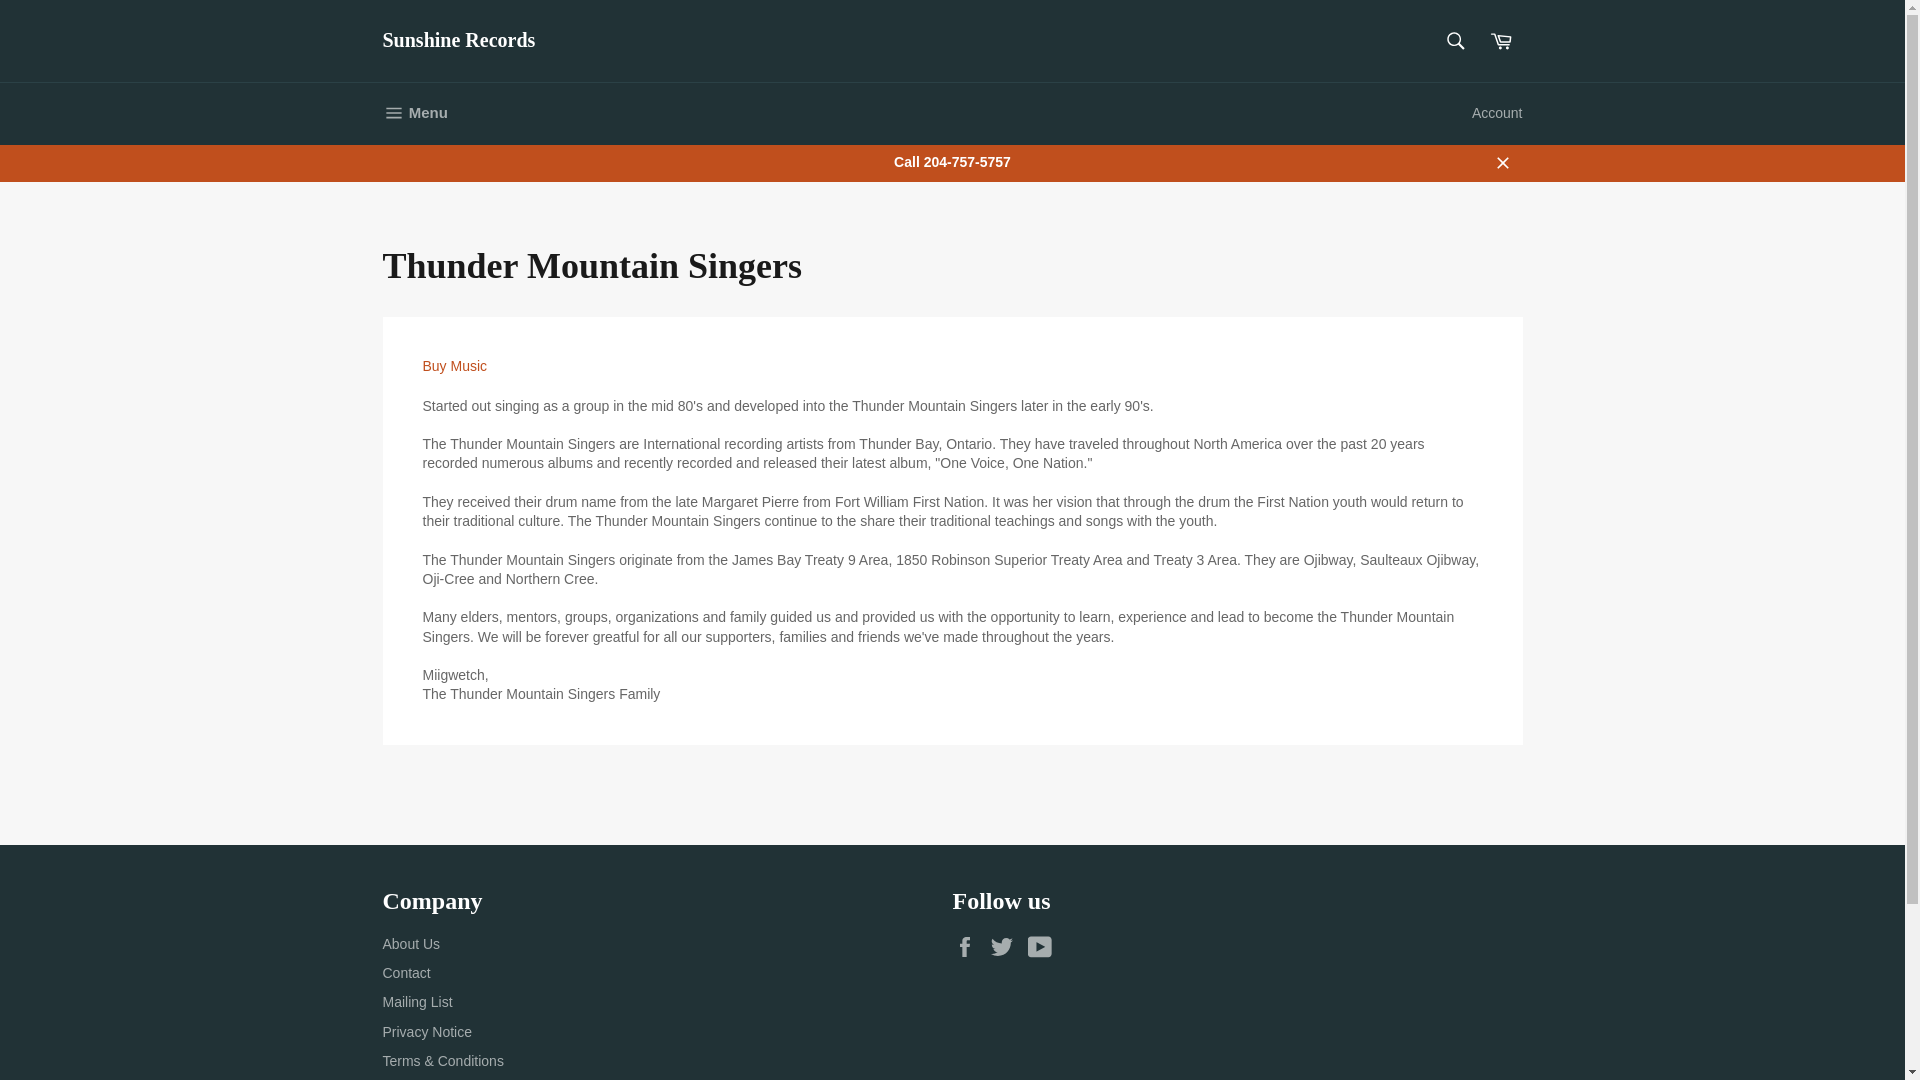  I want to click on Sunshine Records on Facebook, so click(1501, 40).